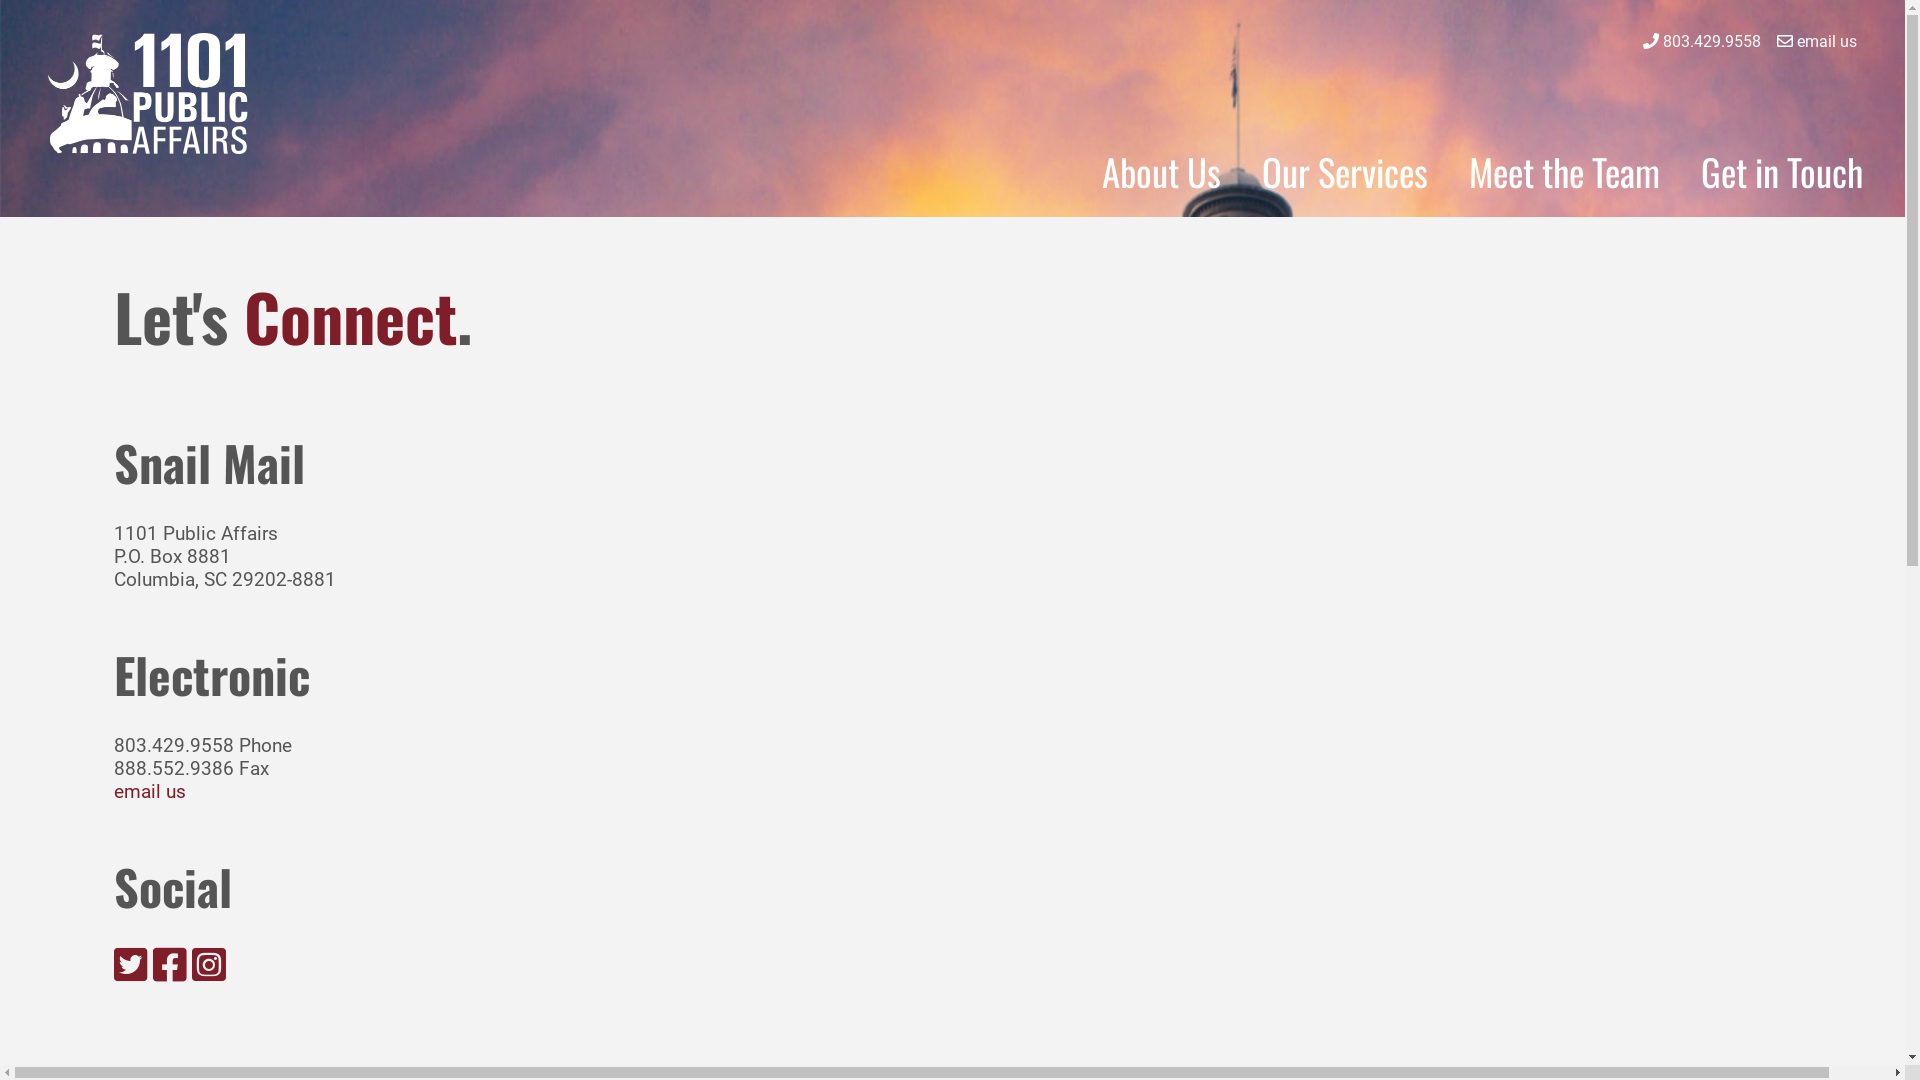 The width and height of the screenshot is (1920, 1080). Describe the element at coordinates (1782, 172) in the screenshot. I see `Get in Touch` at that location.